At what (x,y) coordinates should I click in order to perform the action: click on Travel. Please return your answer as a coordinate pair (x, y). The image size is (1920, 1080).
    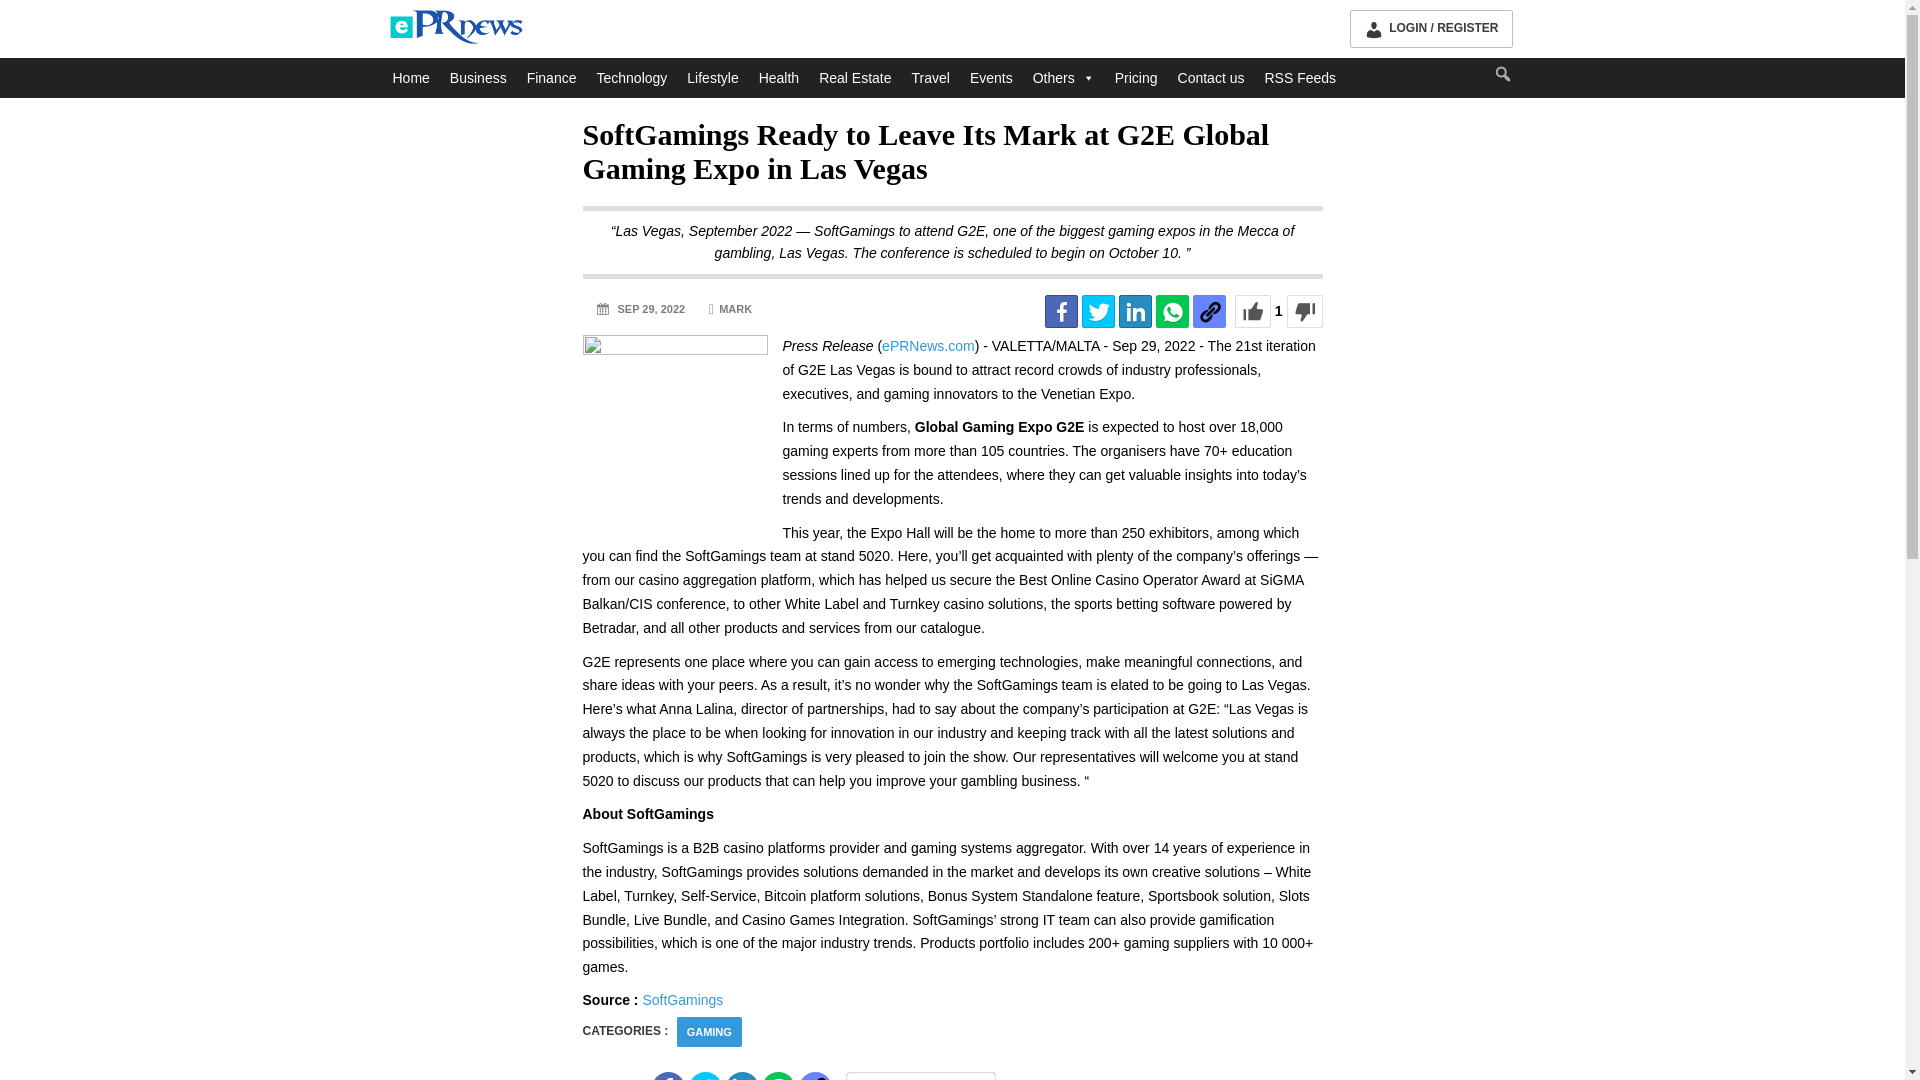
    Looking at the image, I should click on (931, 78).